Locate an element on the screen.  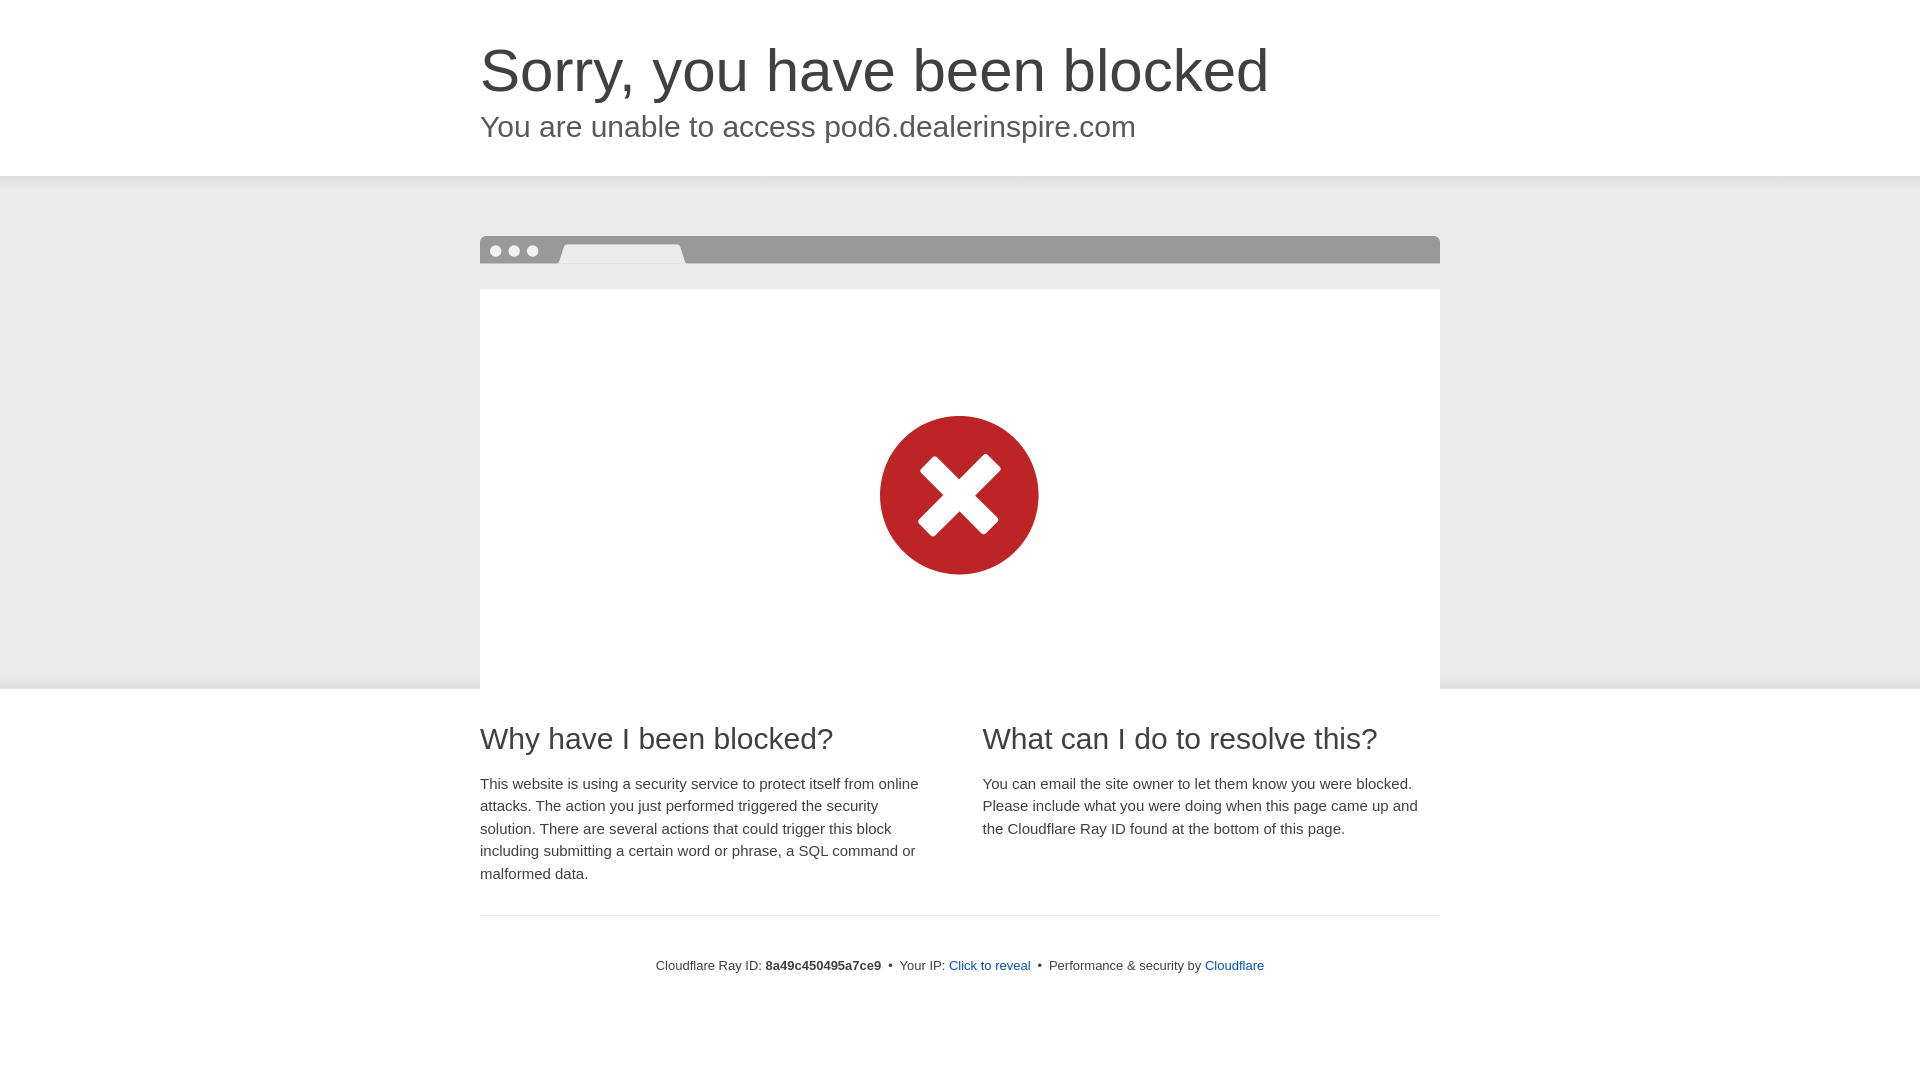
Click to reveal is located at coordinates (990, 966).